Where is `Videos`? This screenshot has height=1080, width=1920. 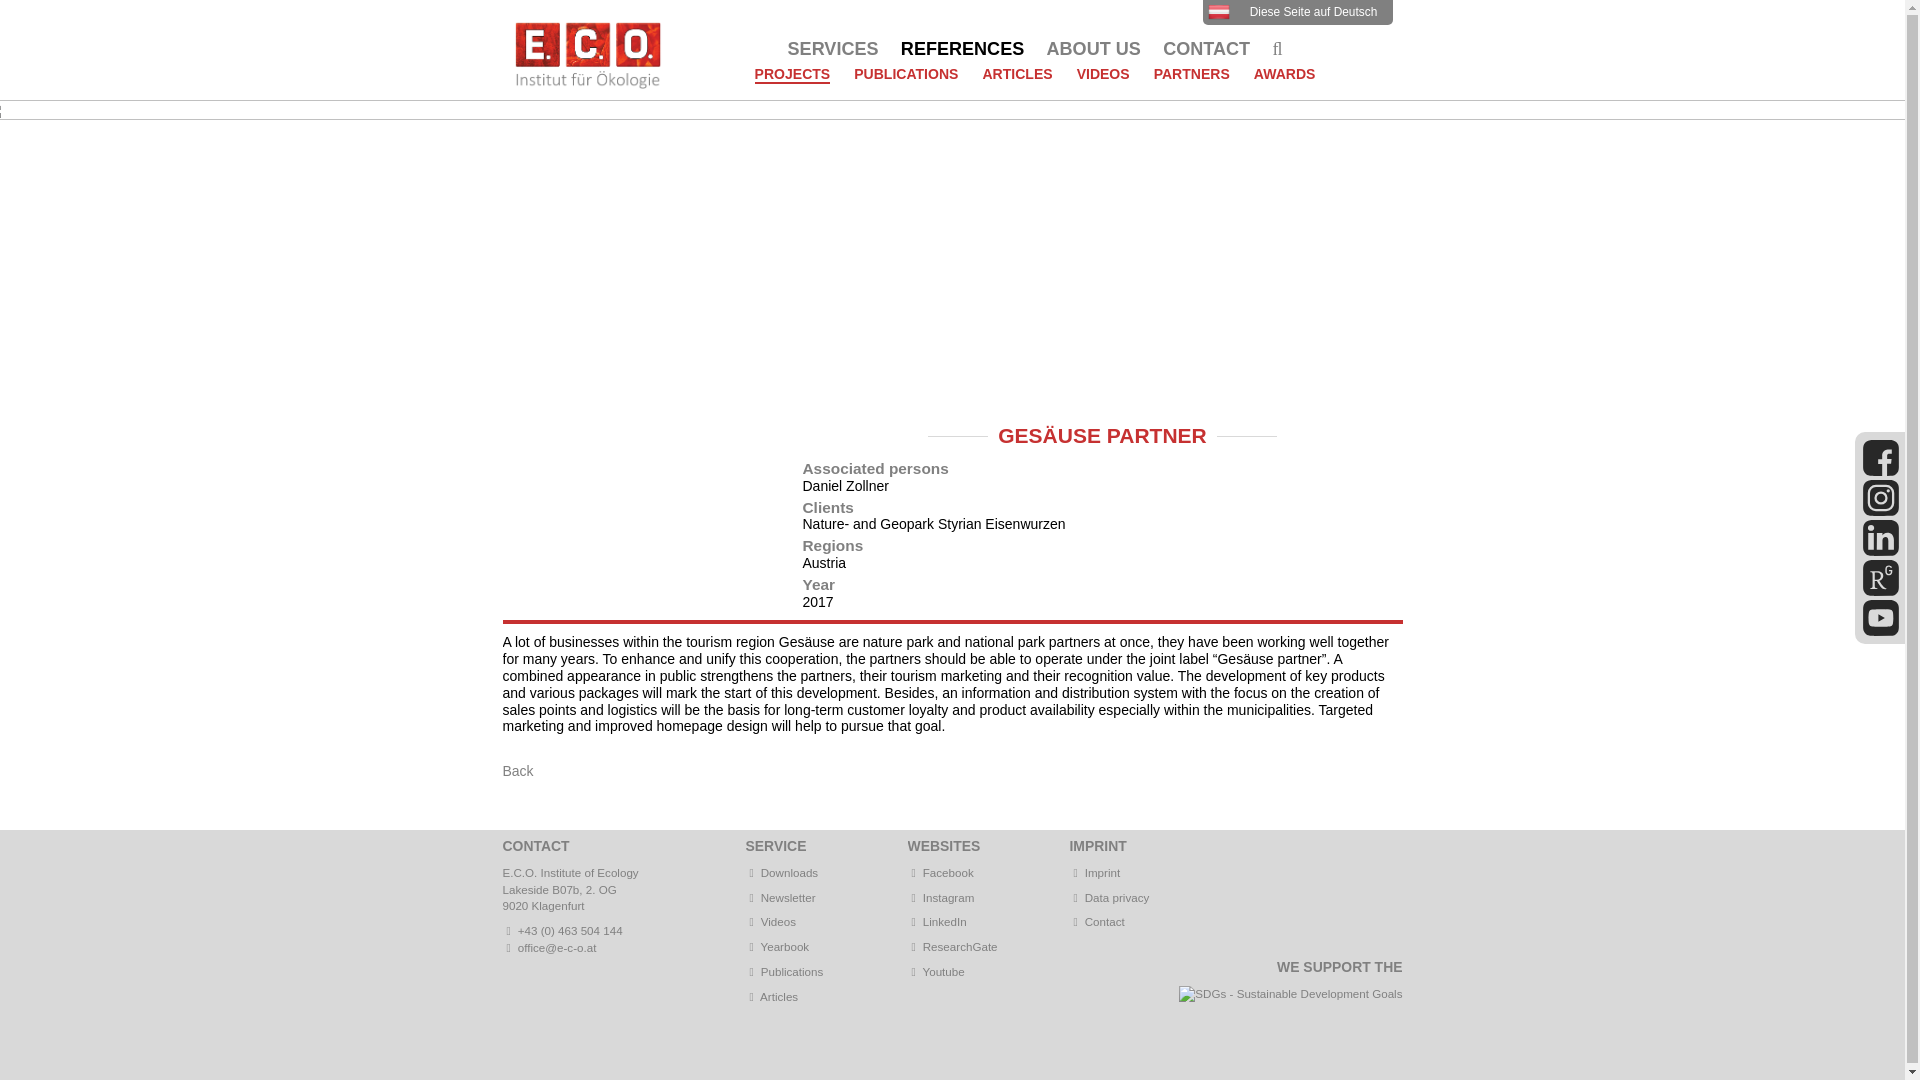 Videos is located at coordinates (778, 920).